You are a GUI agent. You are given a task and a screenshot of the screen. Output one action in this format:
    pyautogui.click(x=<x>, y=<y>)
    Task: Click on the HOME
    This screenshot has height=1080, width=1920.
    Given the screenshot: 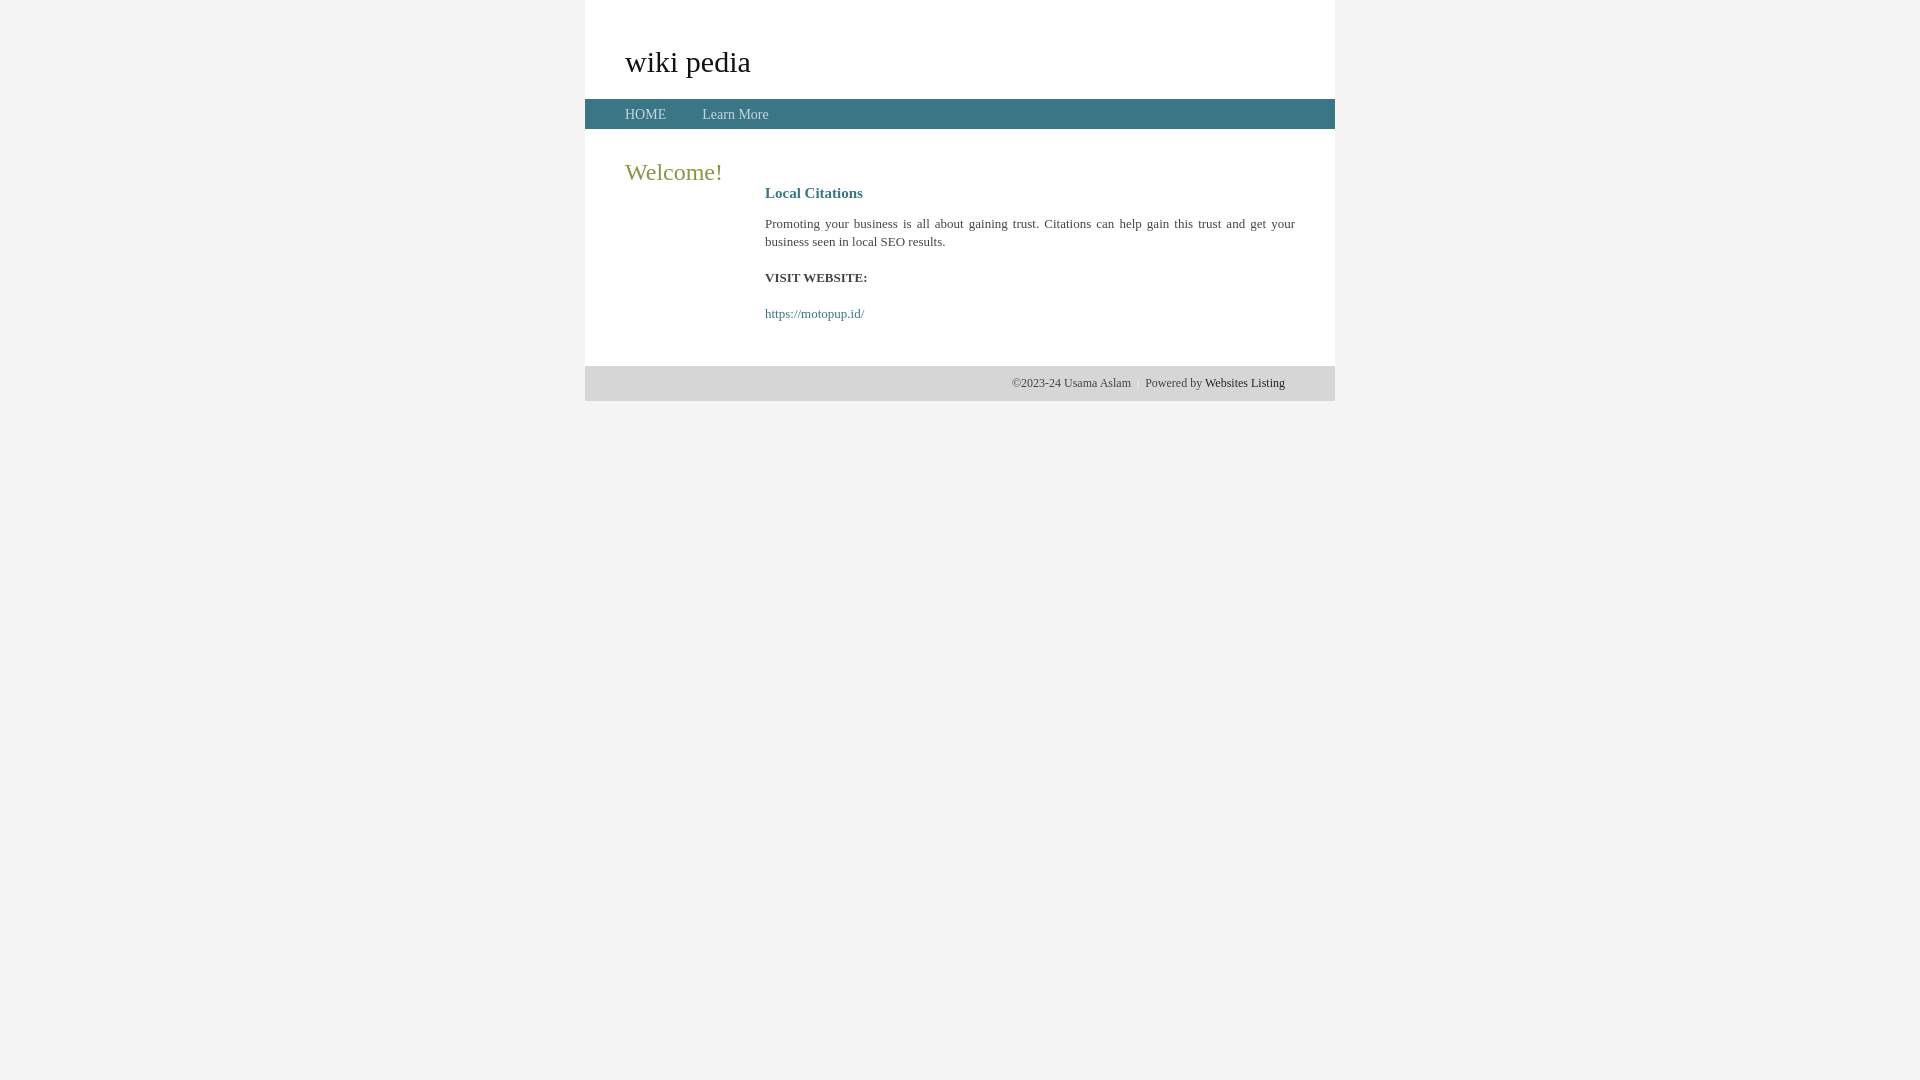 What is the action you would take?
    pyautogui.click(x=646, y=114)
    